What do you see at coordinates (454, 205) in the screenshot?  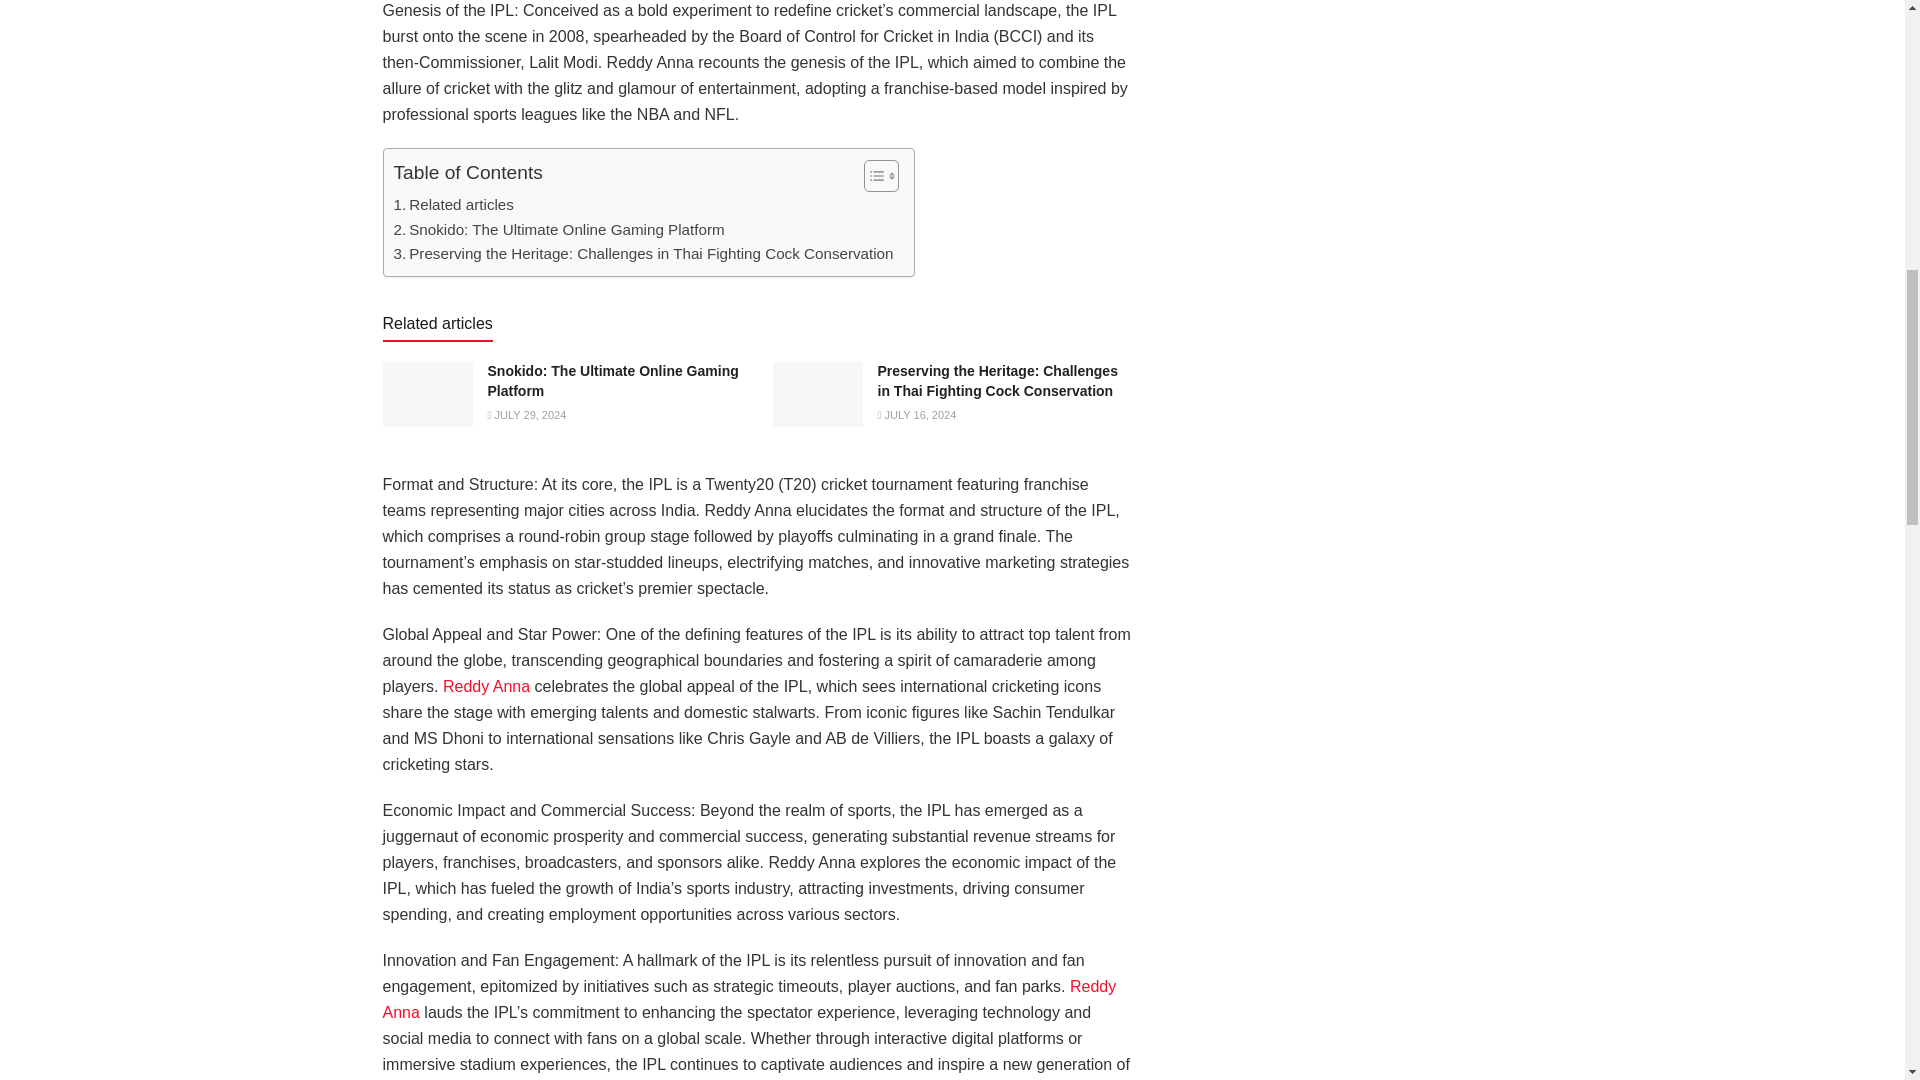 I see `Related articles` at bounding box center [454, 205].